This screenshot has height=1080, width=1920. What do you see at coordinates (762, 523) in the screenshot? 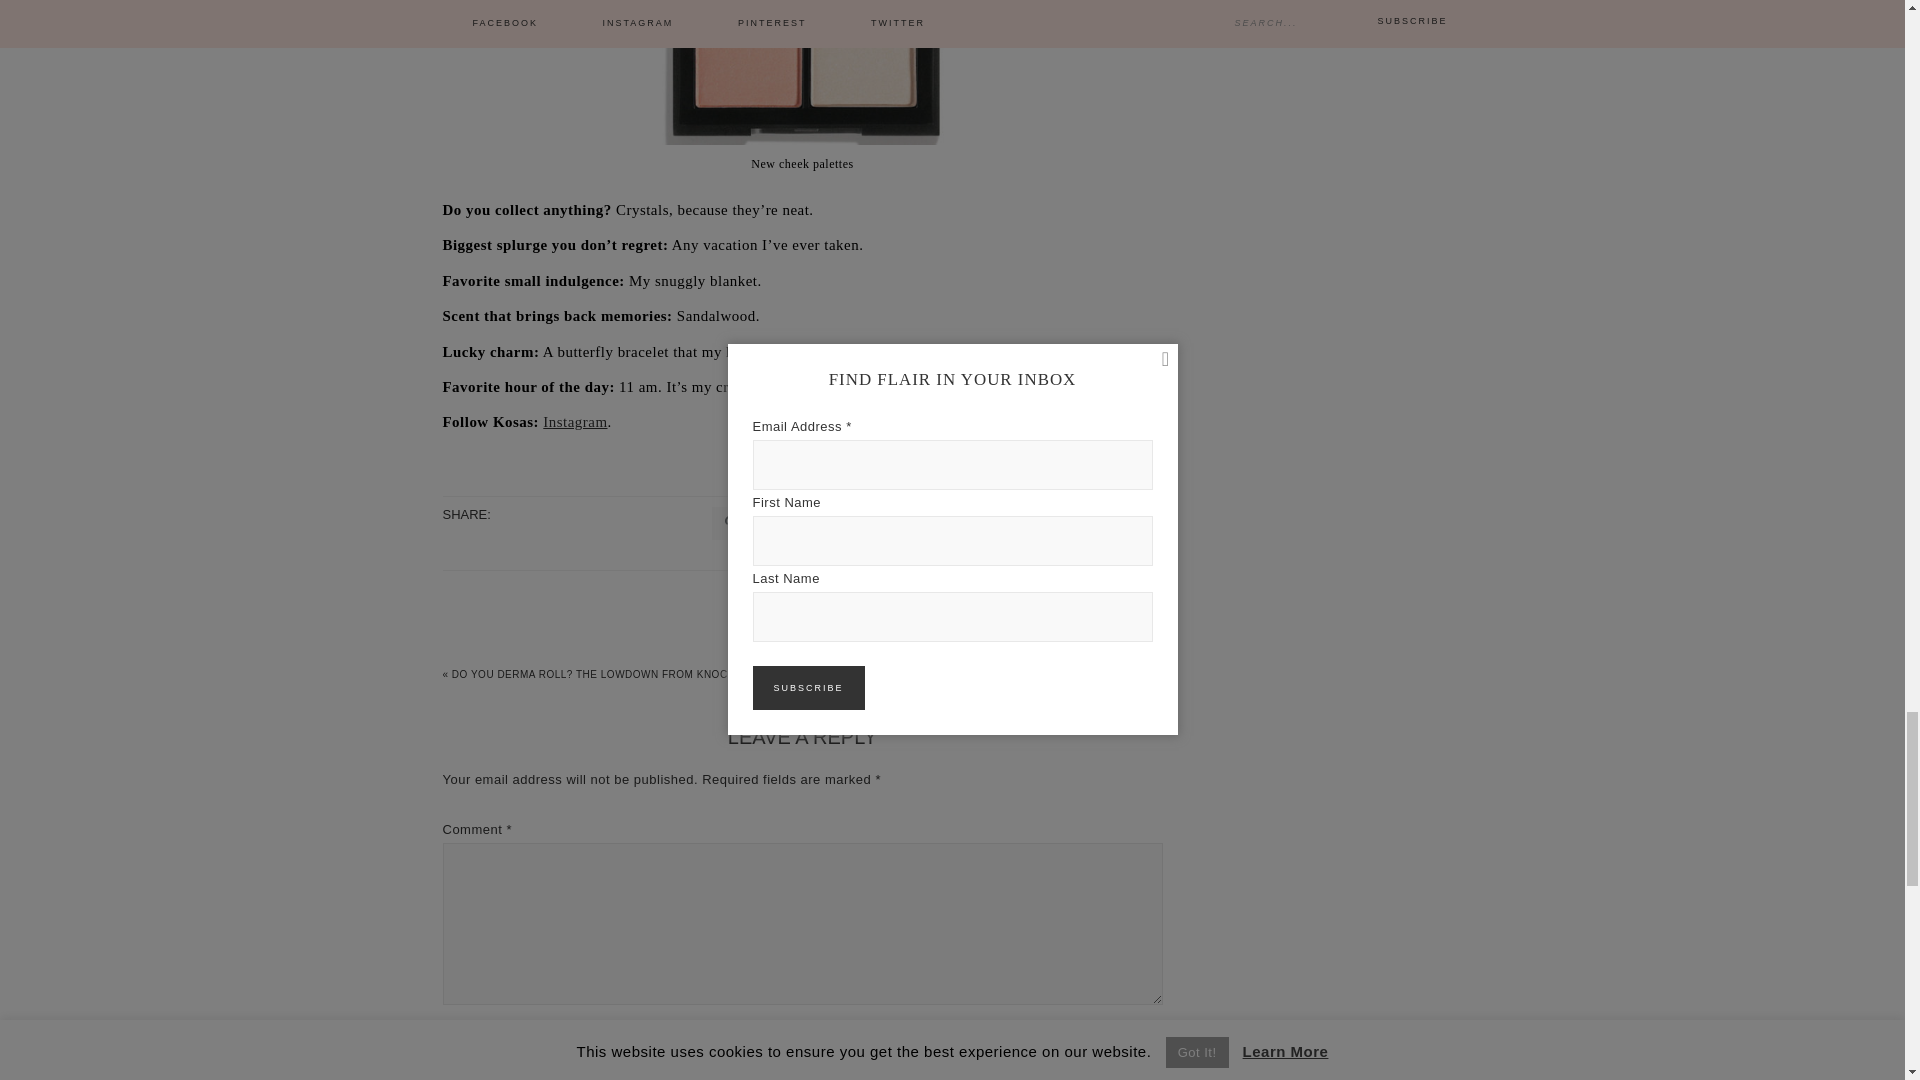
I see `Pinterest` at bounding box center [762, 523].